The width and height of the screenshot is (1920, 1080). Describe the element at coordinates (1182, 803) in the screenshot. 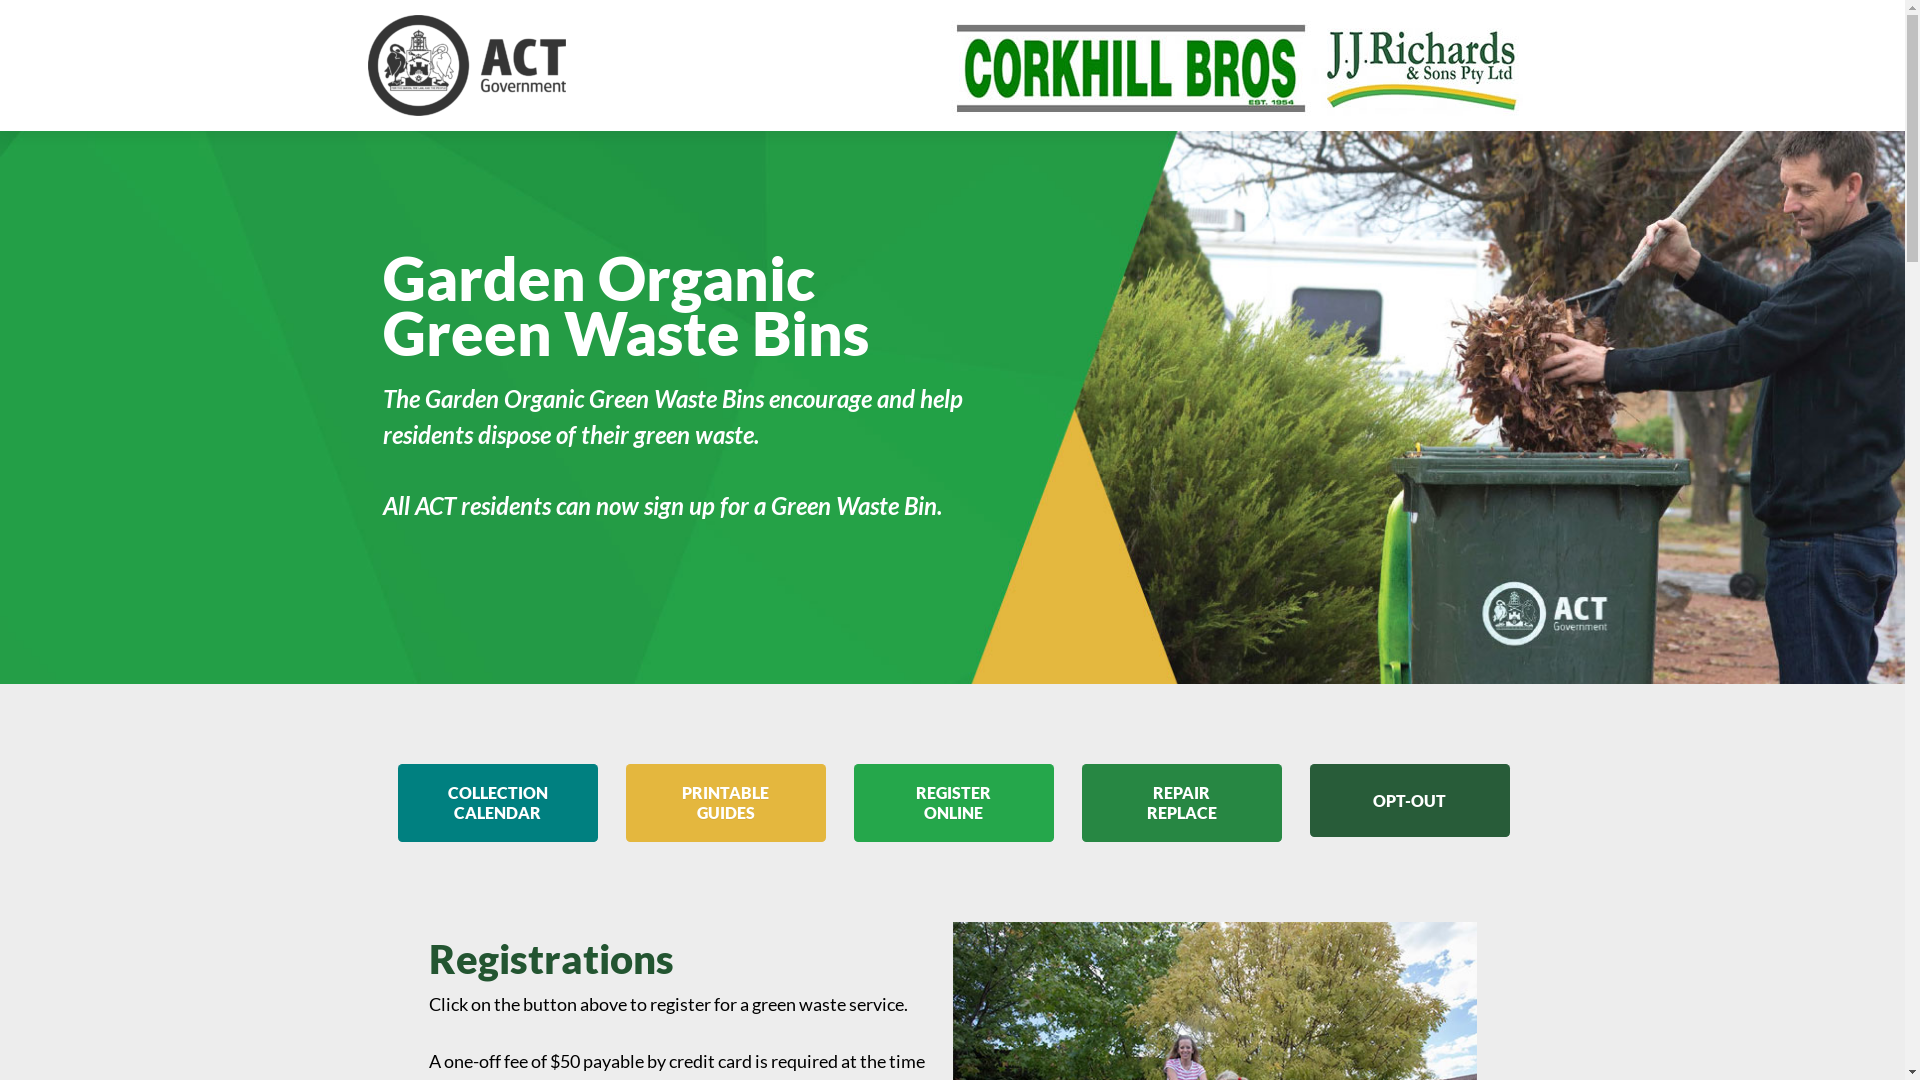

I see `REPAIR
REPLACE` at that location.